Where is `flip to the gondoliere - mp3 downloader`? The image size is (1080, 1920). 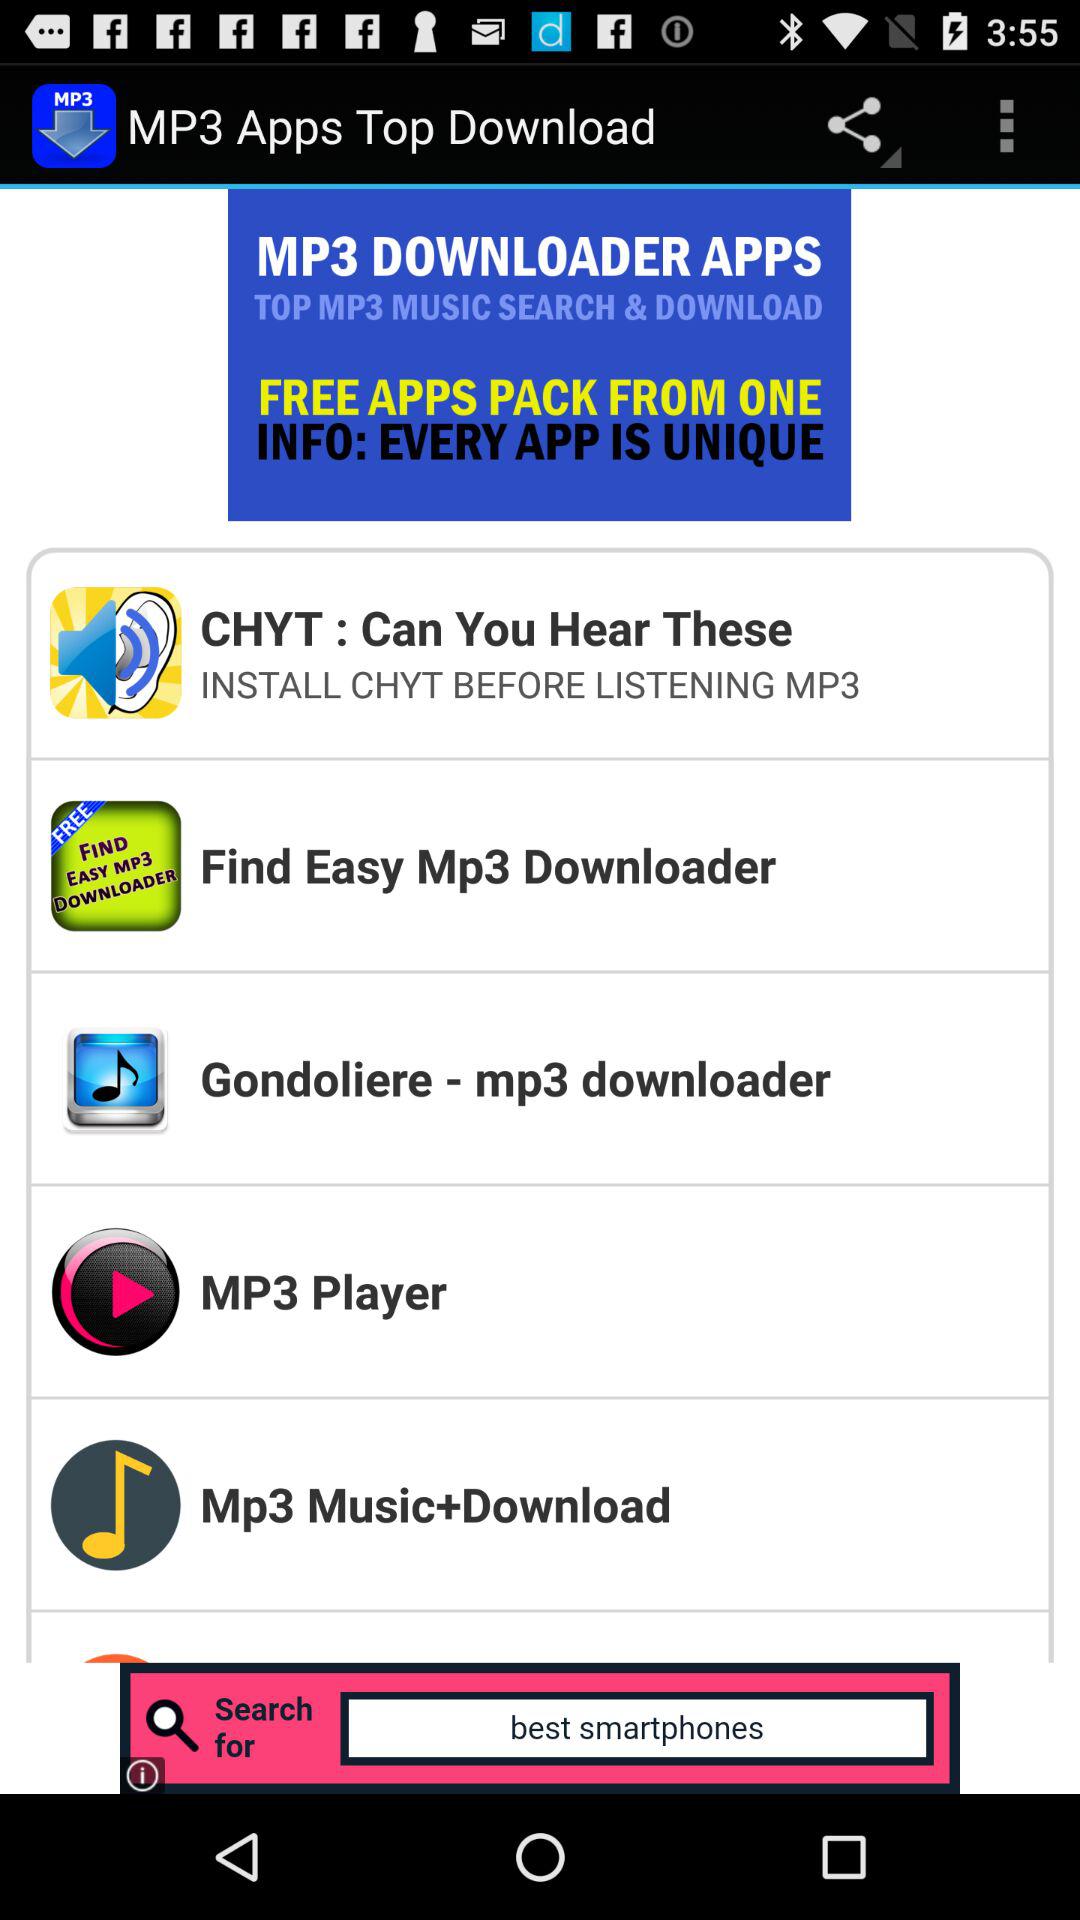
flip to the gondoliere - mp3 downloader is located at coordinates (614, 1078).